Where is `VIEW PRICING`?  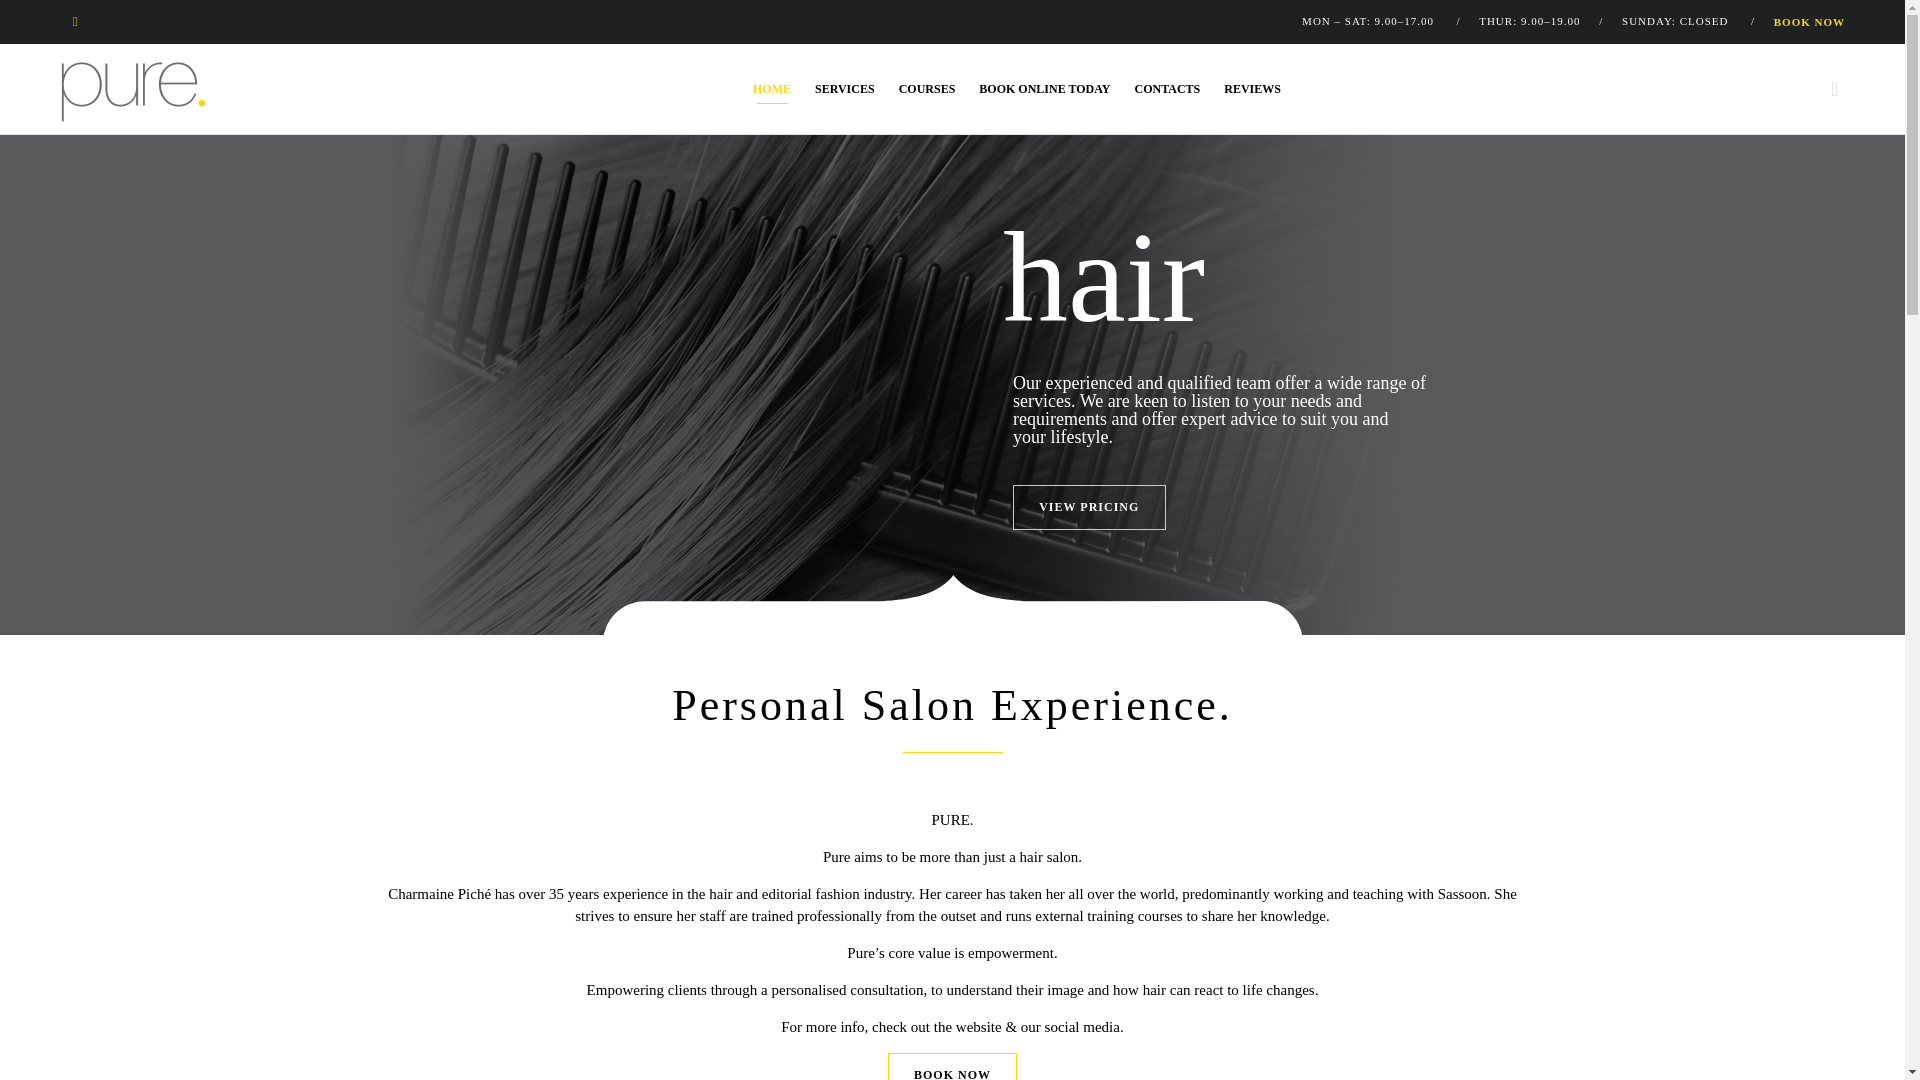 VIEW PRICING is located at coordinates (1089, 507).